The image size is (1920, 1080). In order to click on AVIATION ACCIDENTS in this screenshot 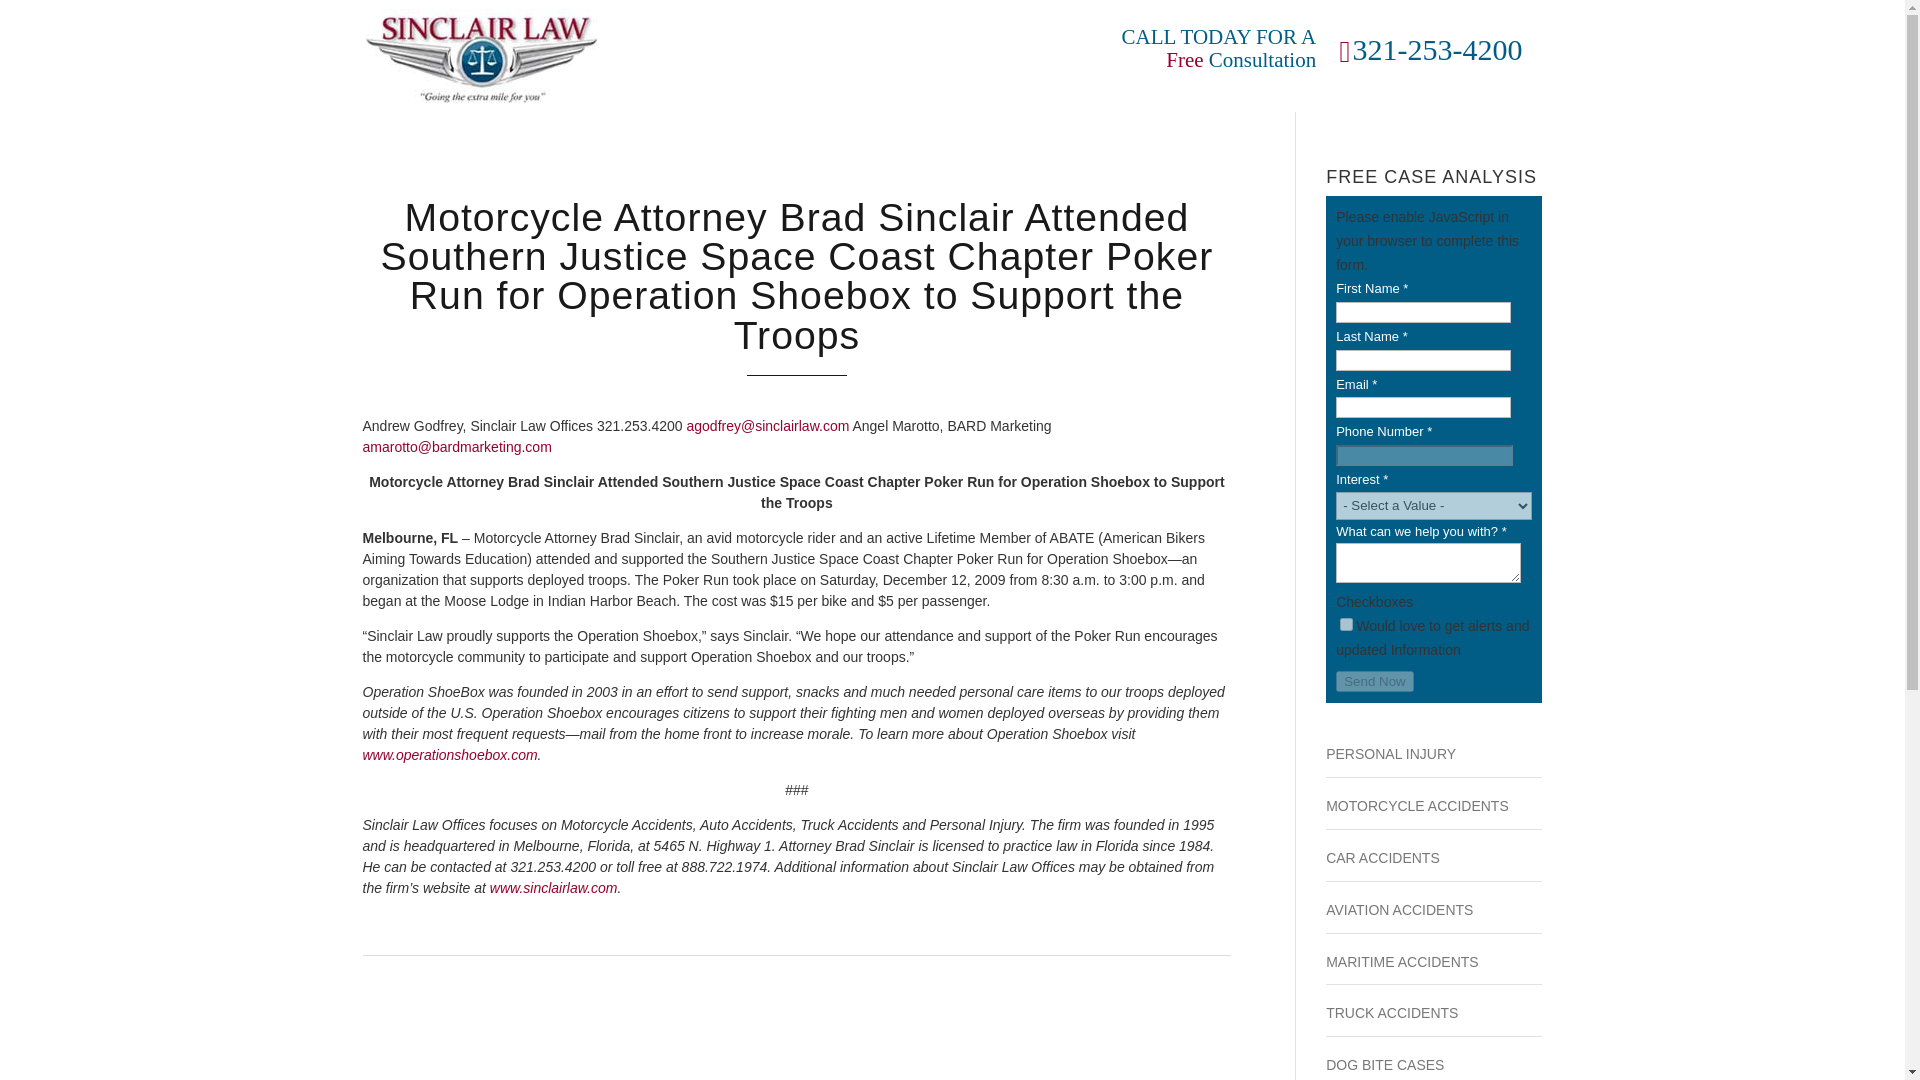, I will do `click(1399, 910)`.